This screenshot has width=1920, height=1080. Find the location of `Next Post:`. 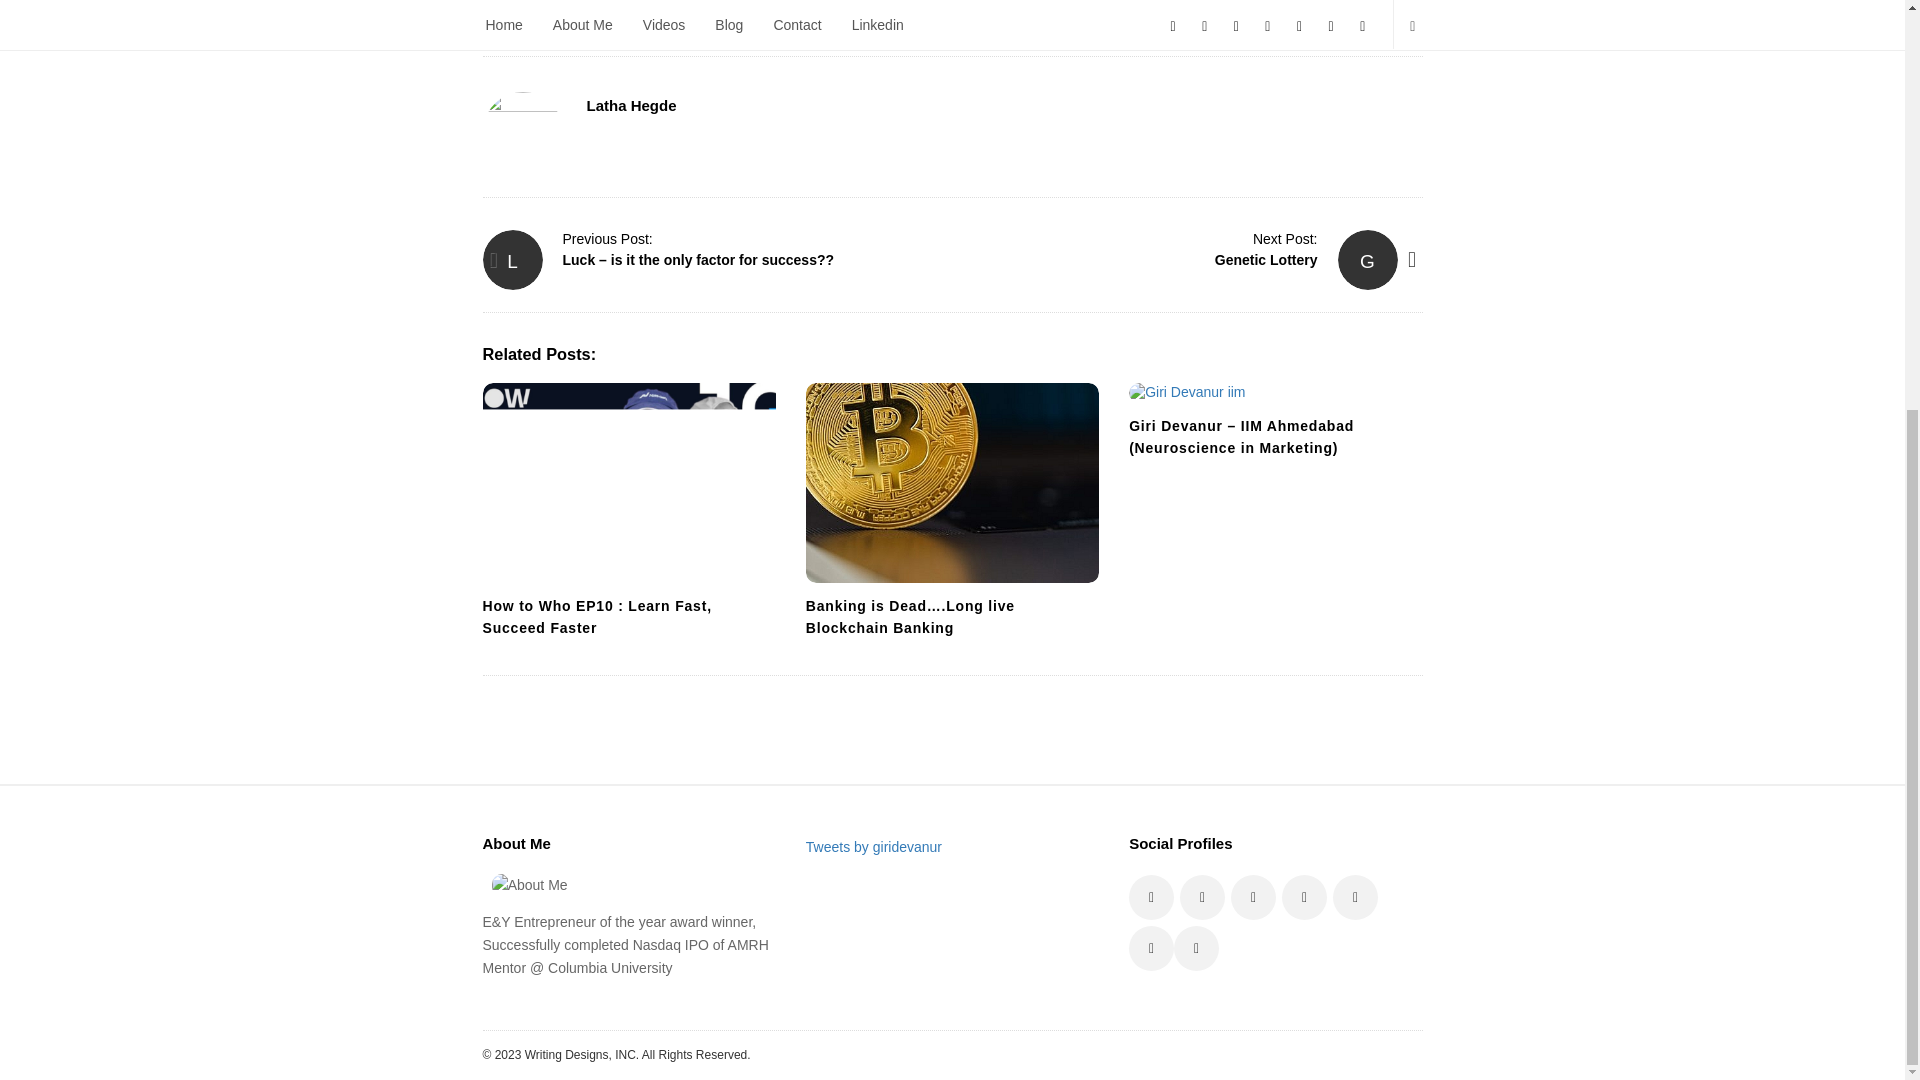

Next Post: is located at coordinates (1285, 239).